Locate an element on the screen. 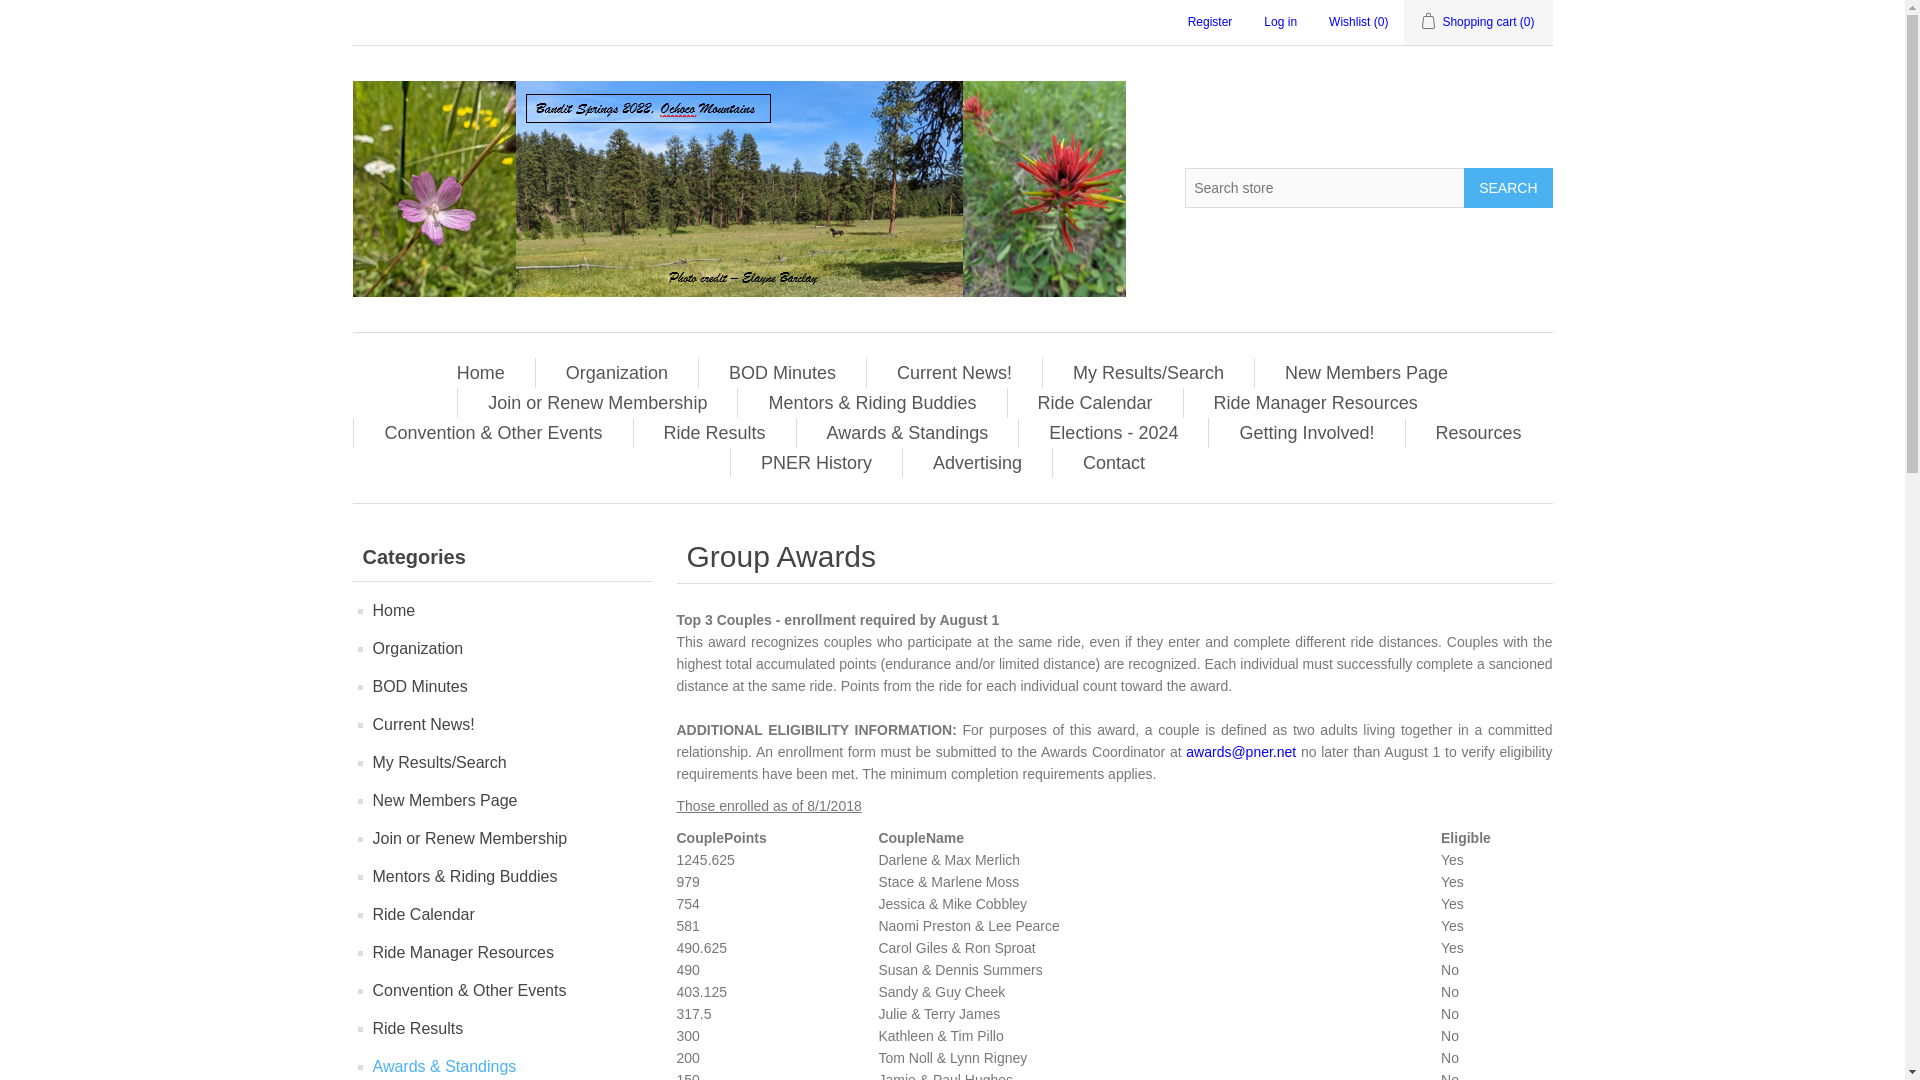 This screenshot has height=1080, width=1920. New Members Page is located at coordinates (1366, 372).